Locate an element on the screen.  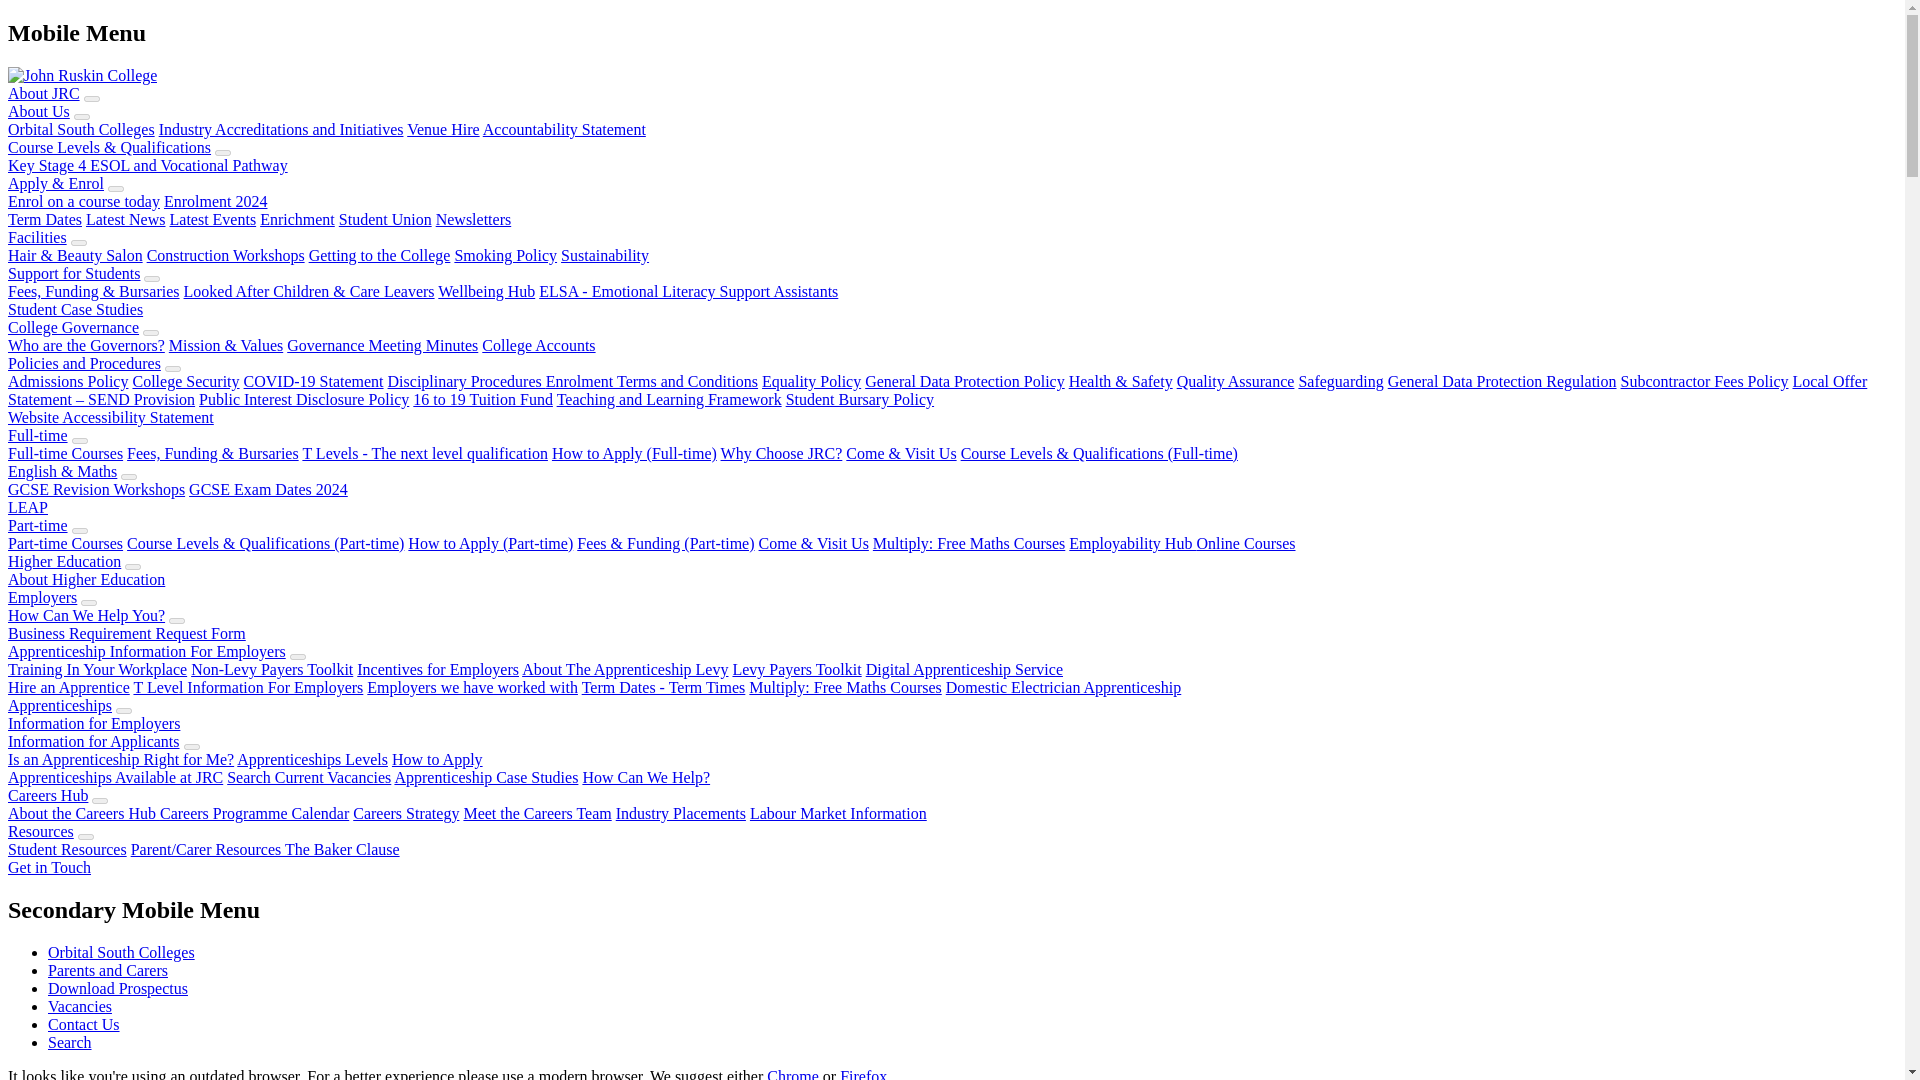
Construction Workshops is located at coordinates (226, 255).